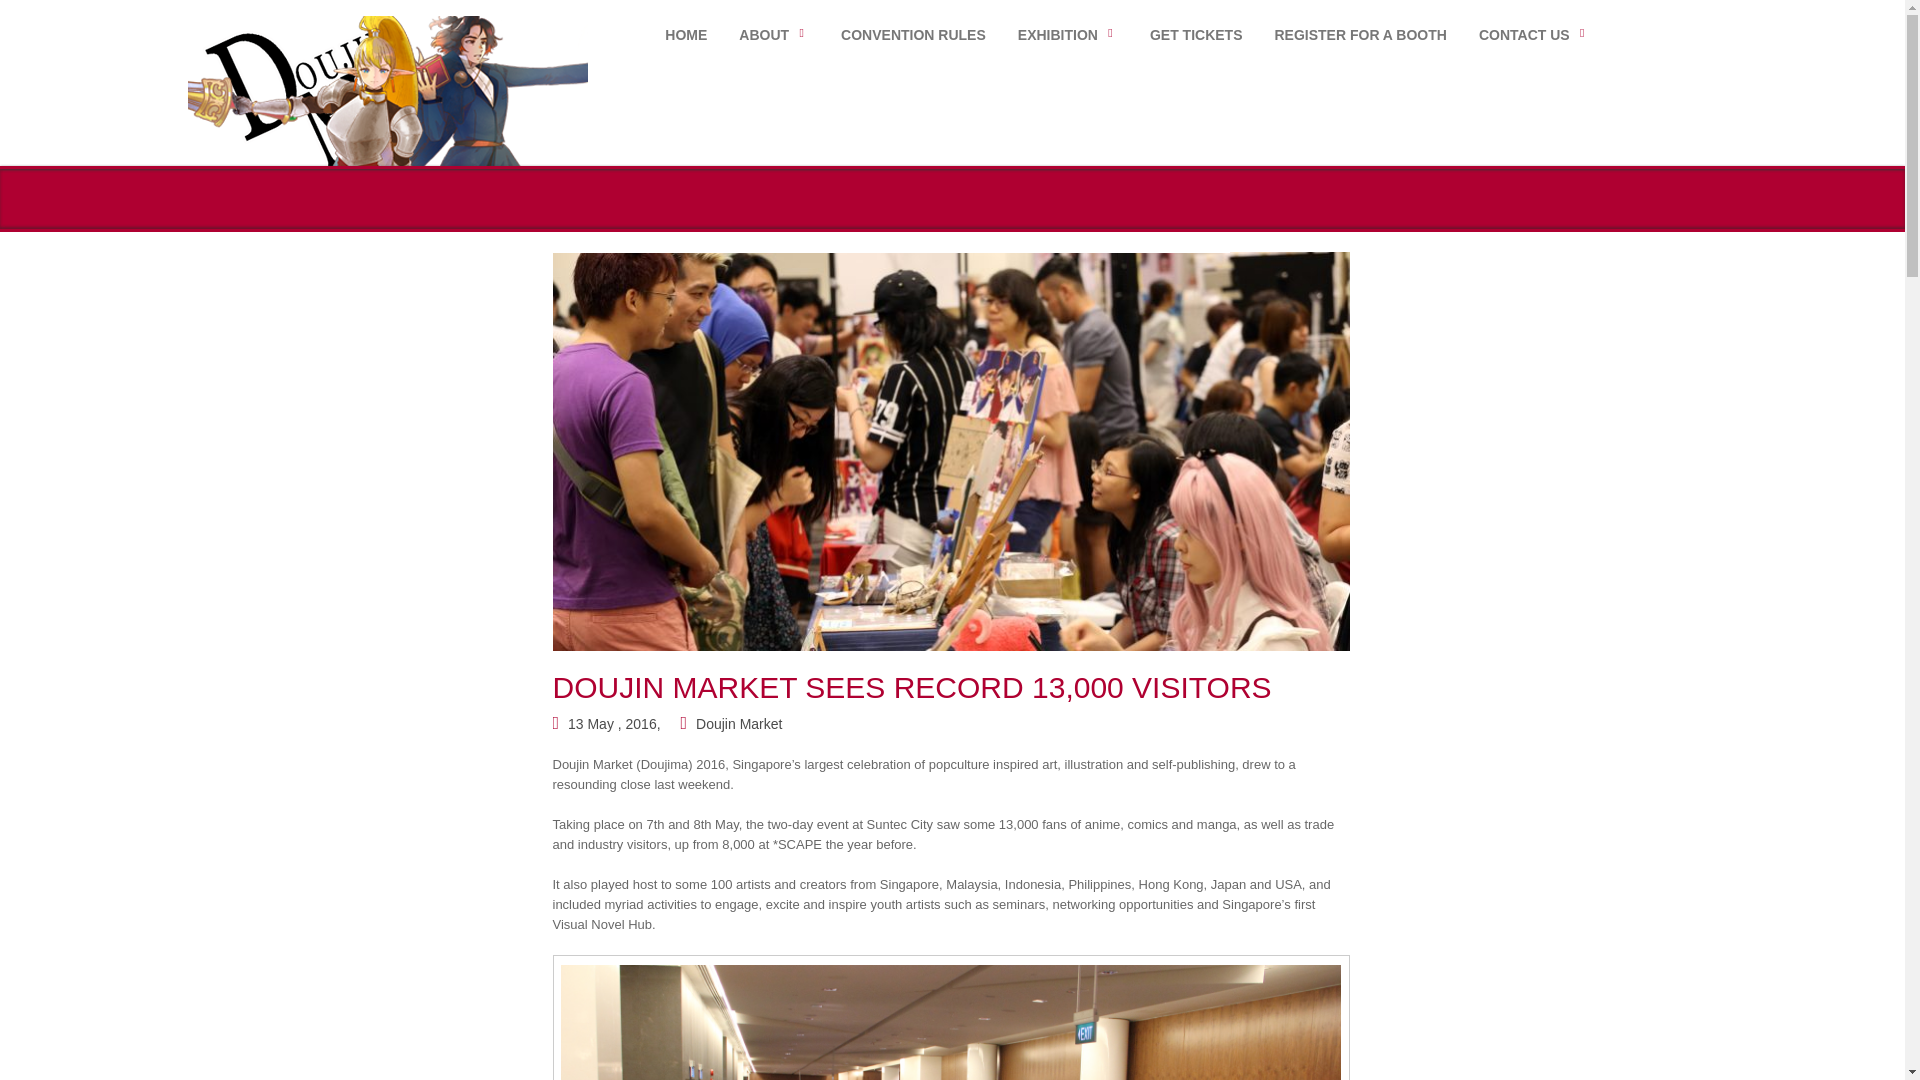 The width and height of the screenshot is (1920, 1080). I want to click on Contact Us, so click(1534, 35).